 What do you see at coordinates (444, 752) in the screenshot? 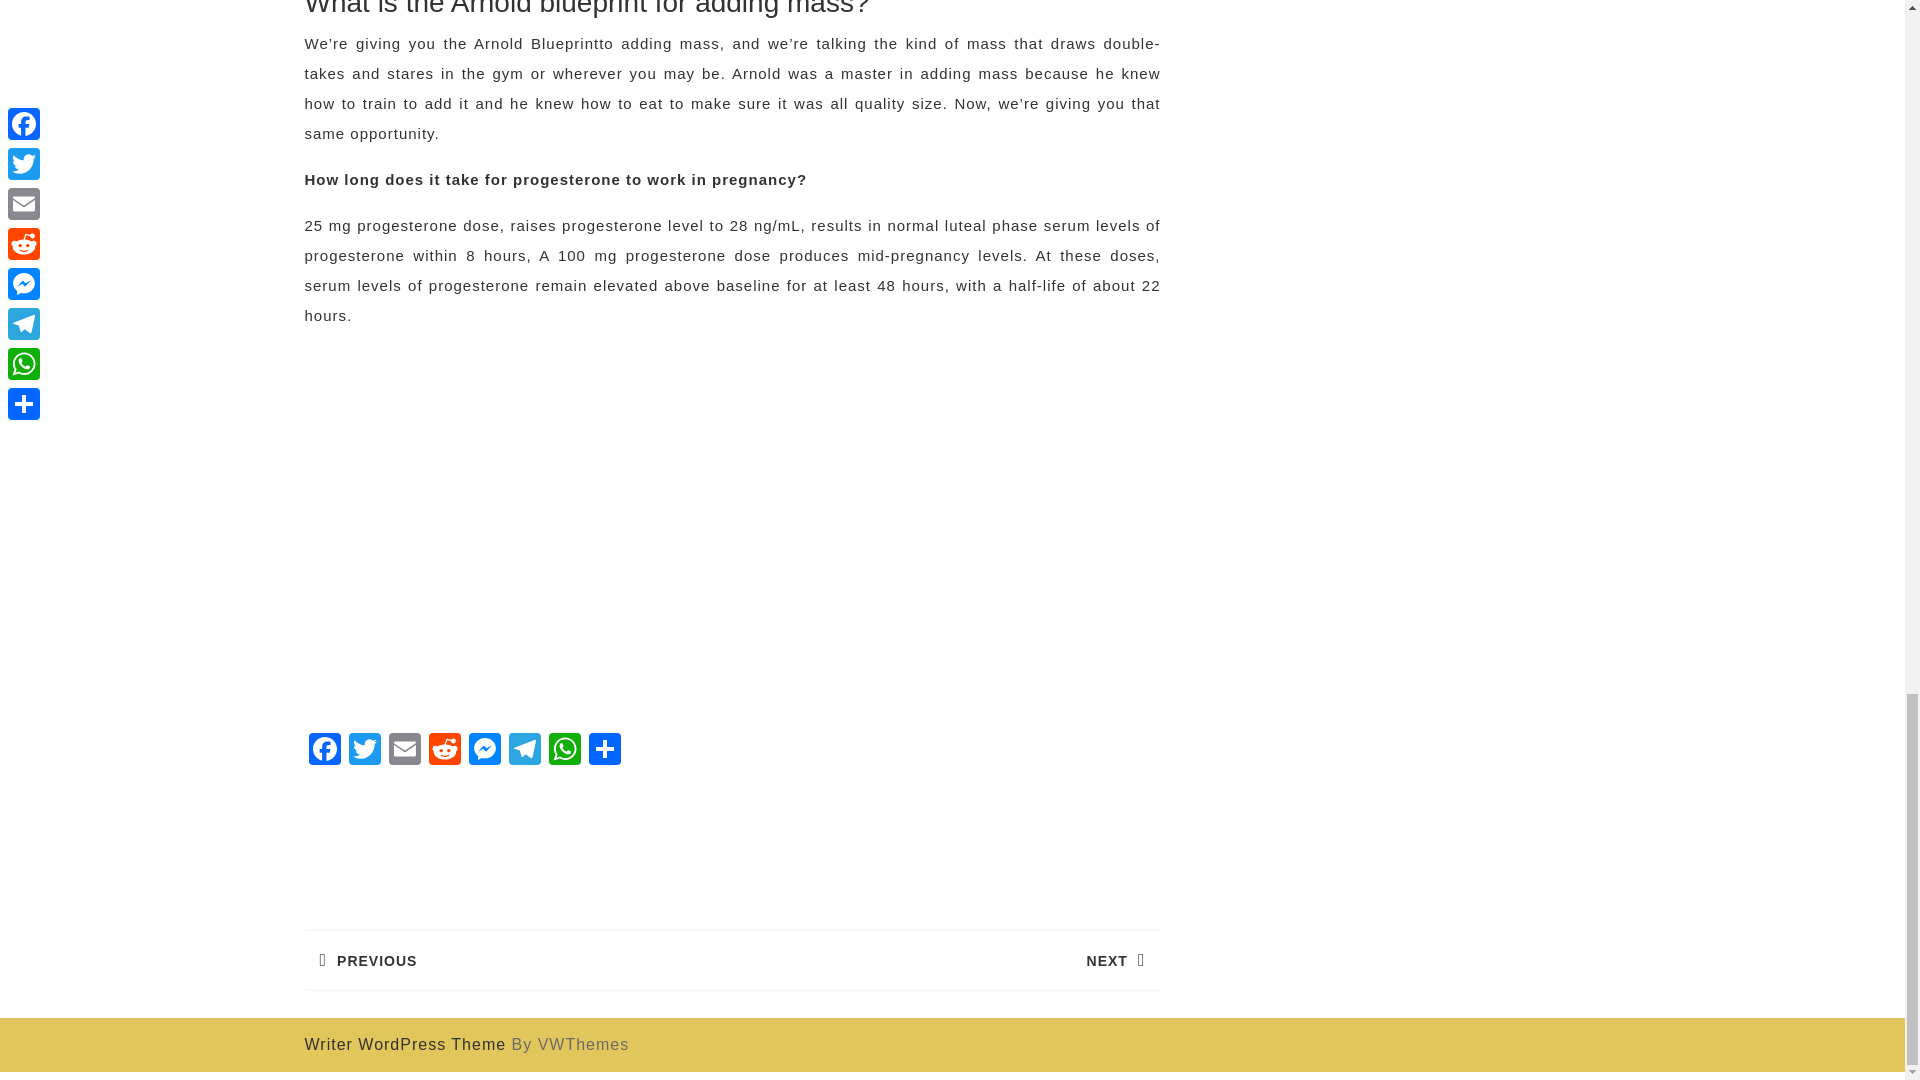
I see `Reddit` at bounding box center [444, 752].